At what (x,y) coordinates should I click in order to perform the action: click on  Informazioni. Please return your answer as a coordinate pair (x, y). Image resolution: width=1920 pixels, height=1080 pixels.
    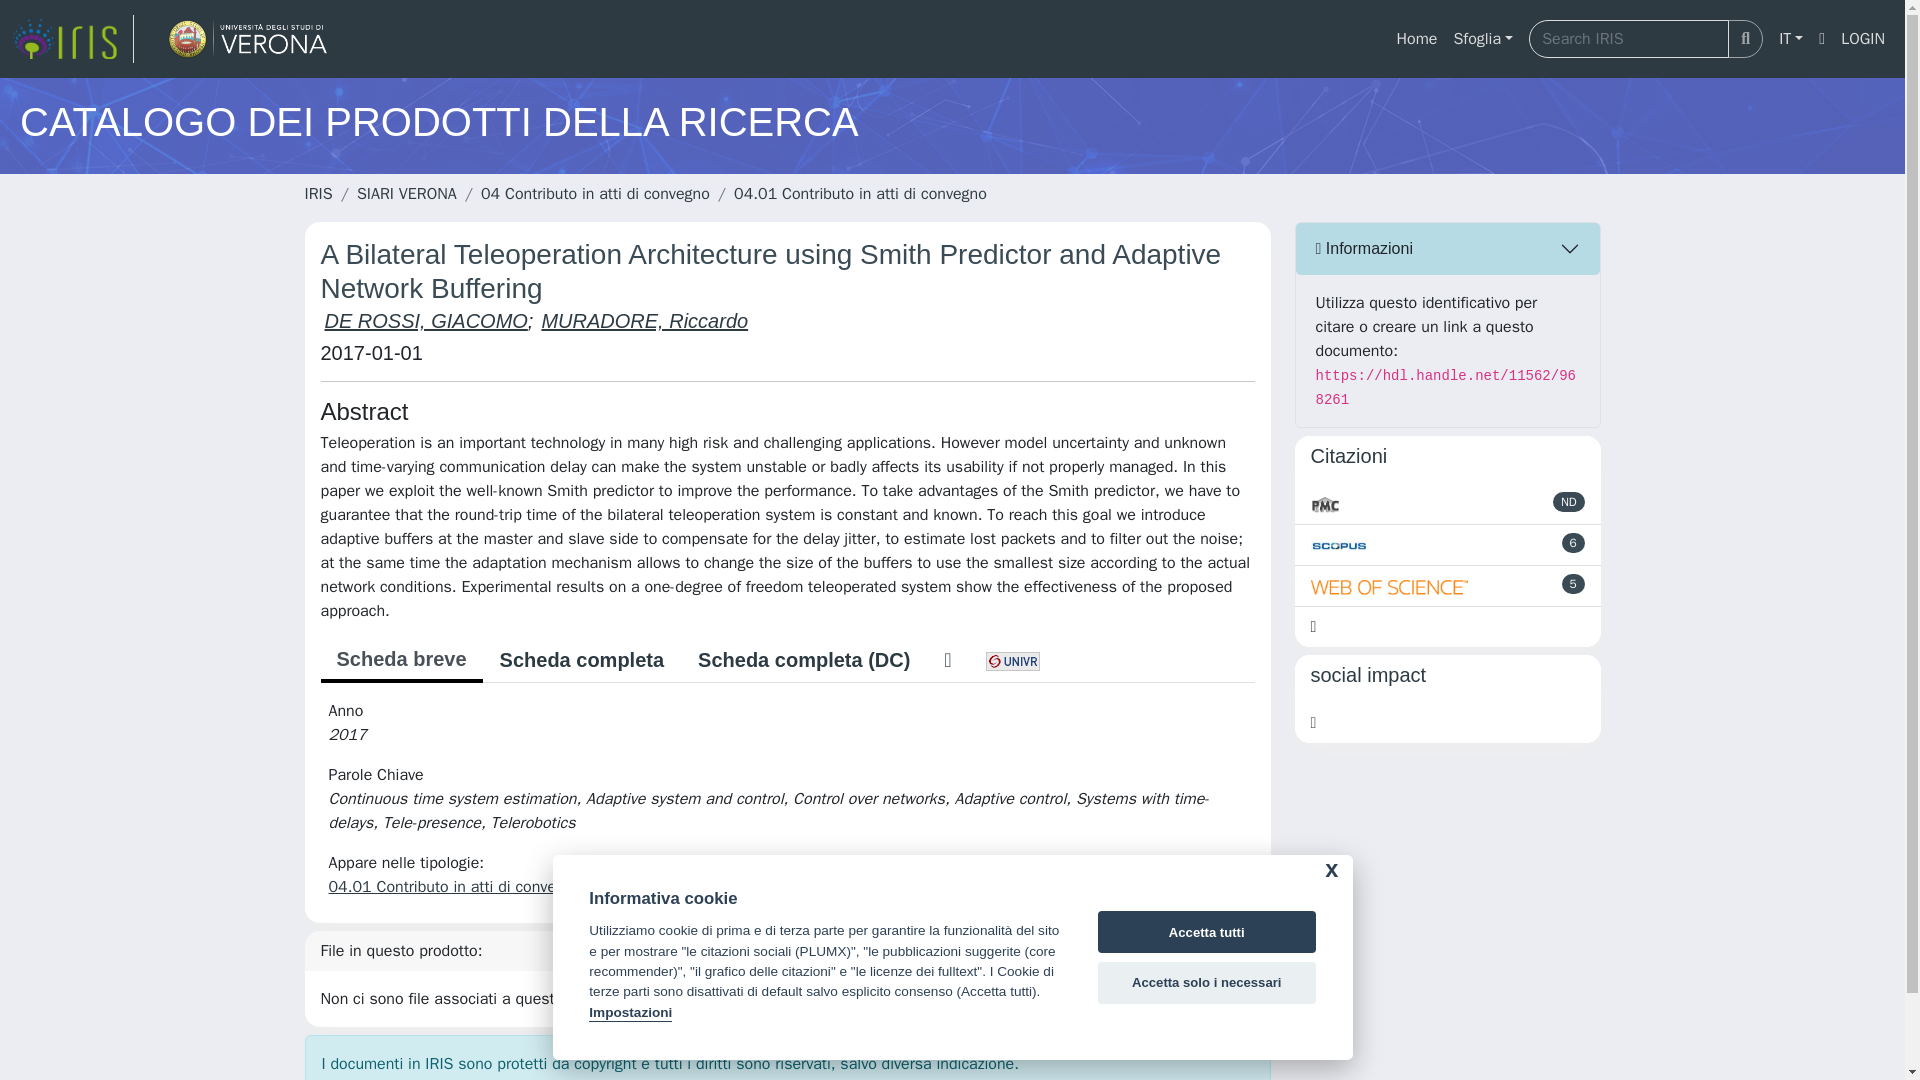
    Looking at the image, I should click on (1448, 248).